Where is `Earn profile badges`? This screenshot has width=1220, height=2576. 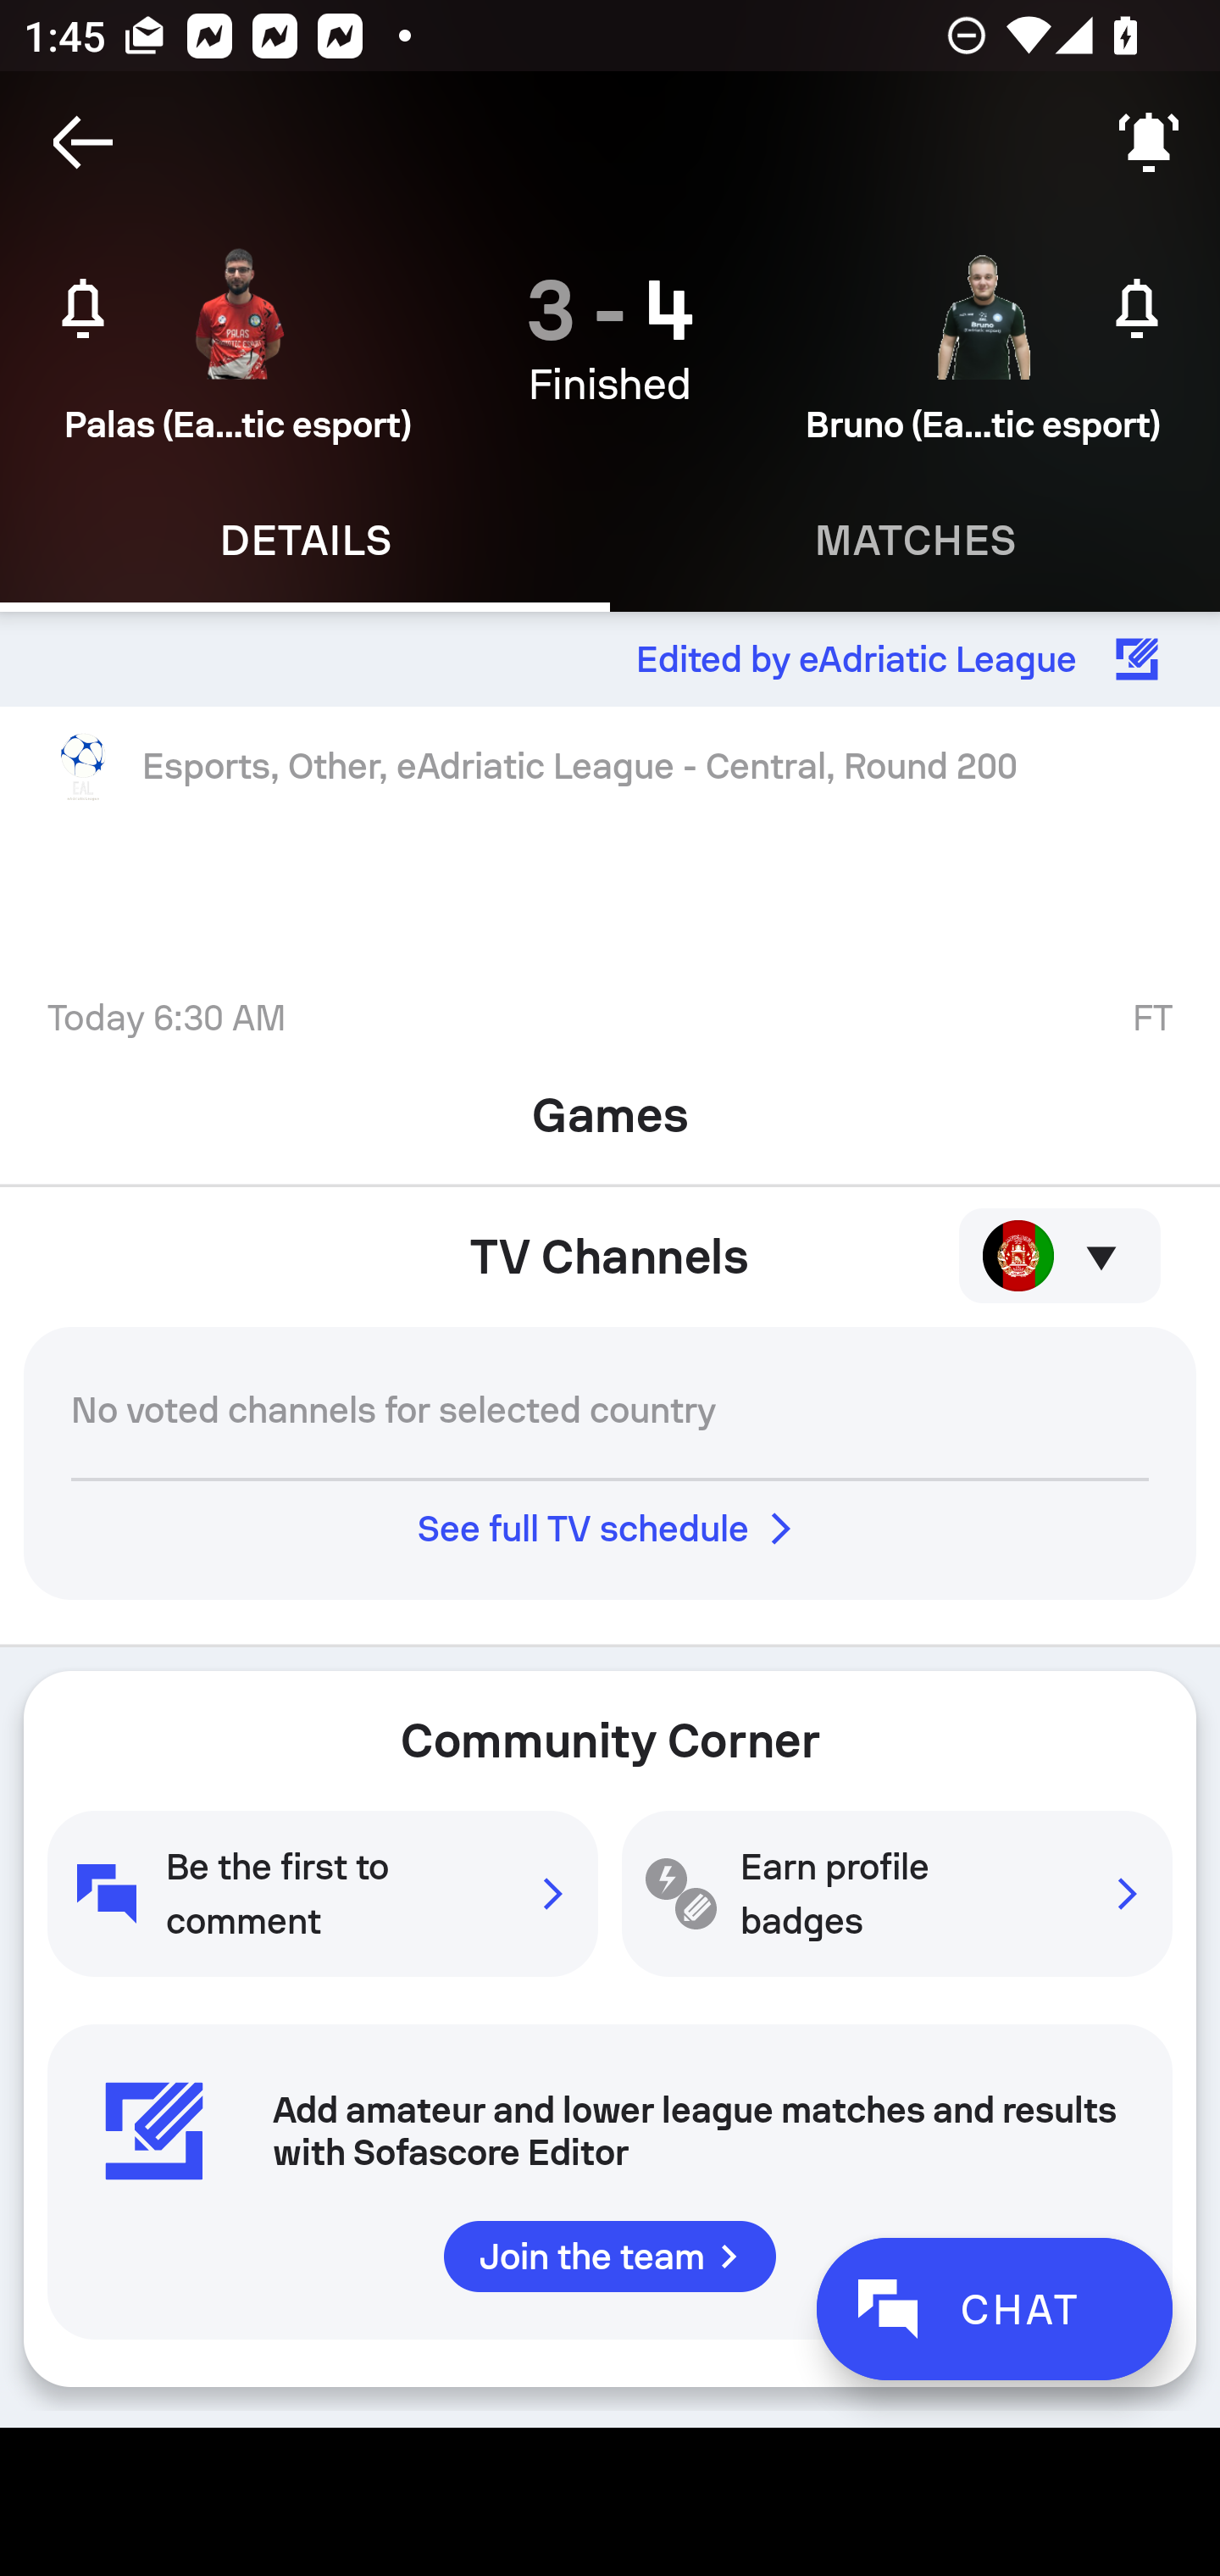
Earn profile badges is located at coordinates (896, 1893).